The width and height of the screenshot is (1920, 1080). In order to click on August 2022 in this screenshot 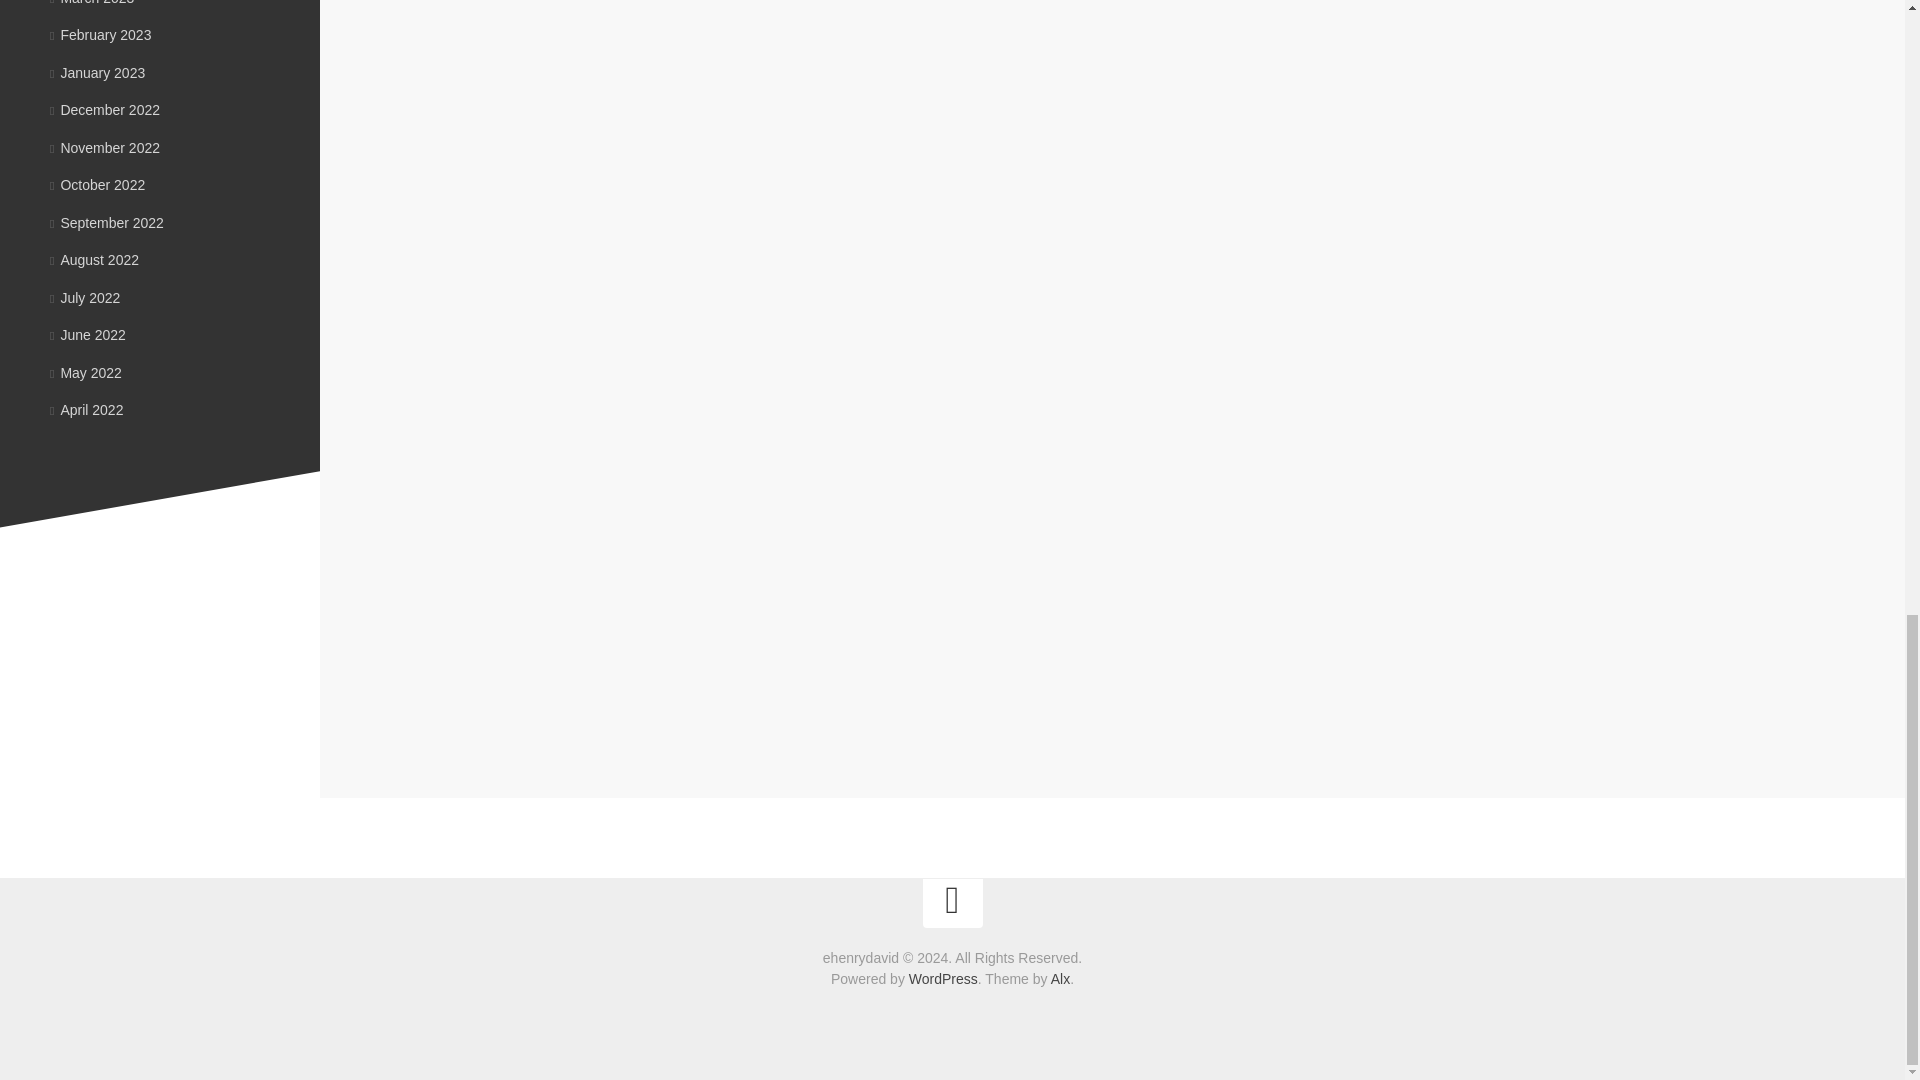, I will do `click(94, 259)`.